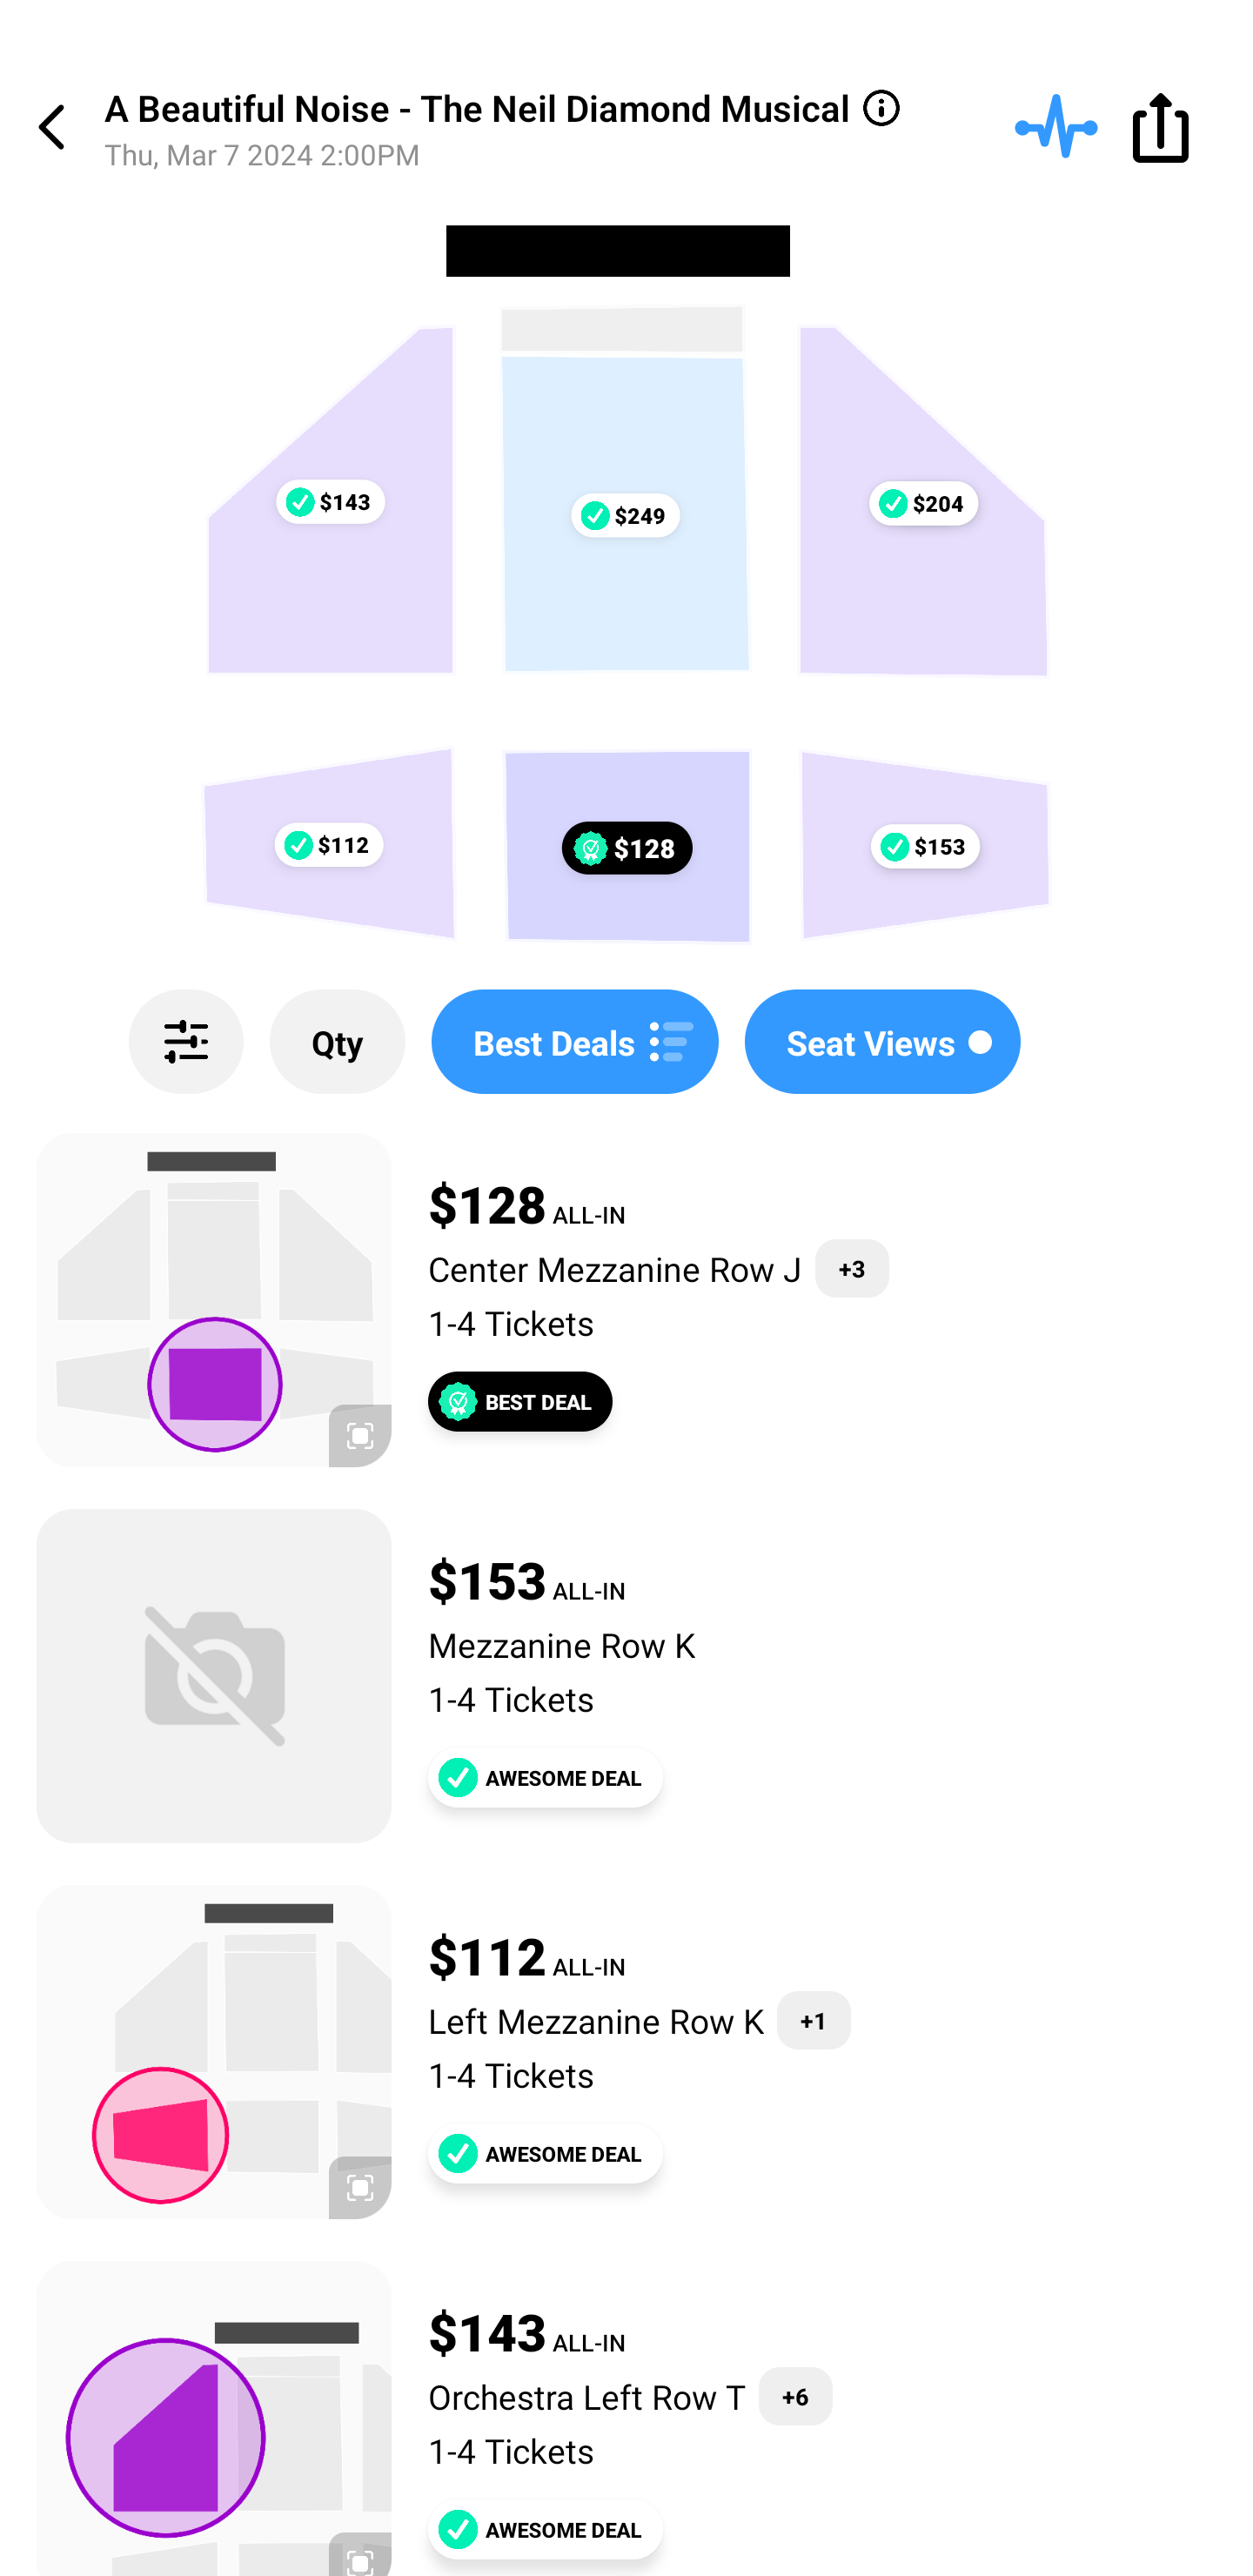 The image size is (1253, 2576). Describe the element at coordinates (795, 2397) in the screenshot. I see `+6` at that location.